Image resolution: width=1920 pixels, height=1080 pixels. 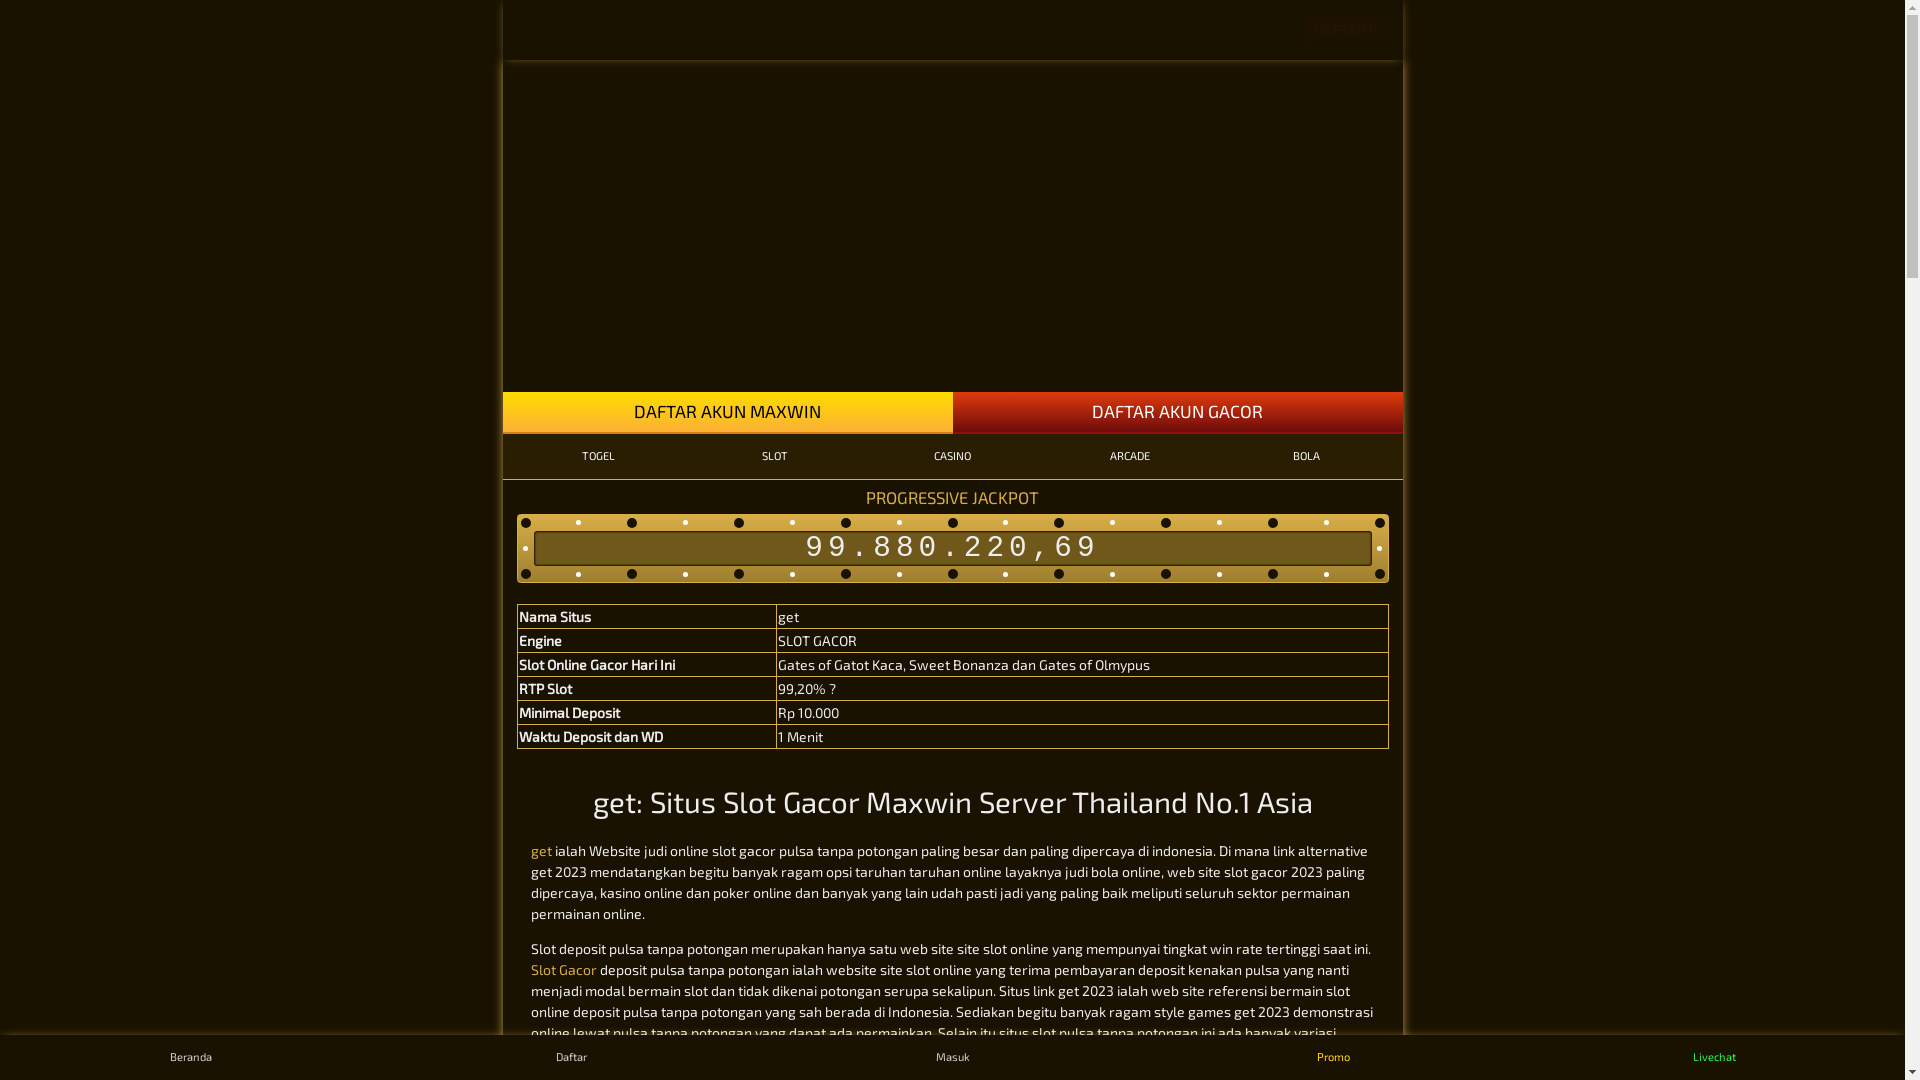 I want to click on BOLA, so click(x=1306, y=456).